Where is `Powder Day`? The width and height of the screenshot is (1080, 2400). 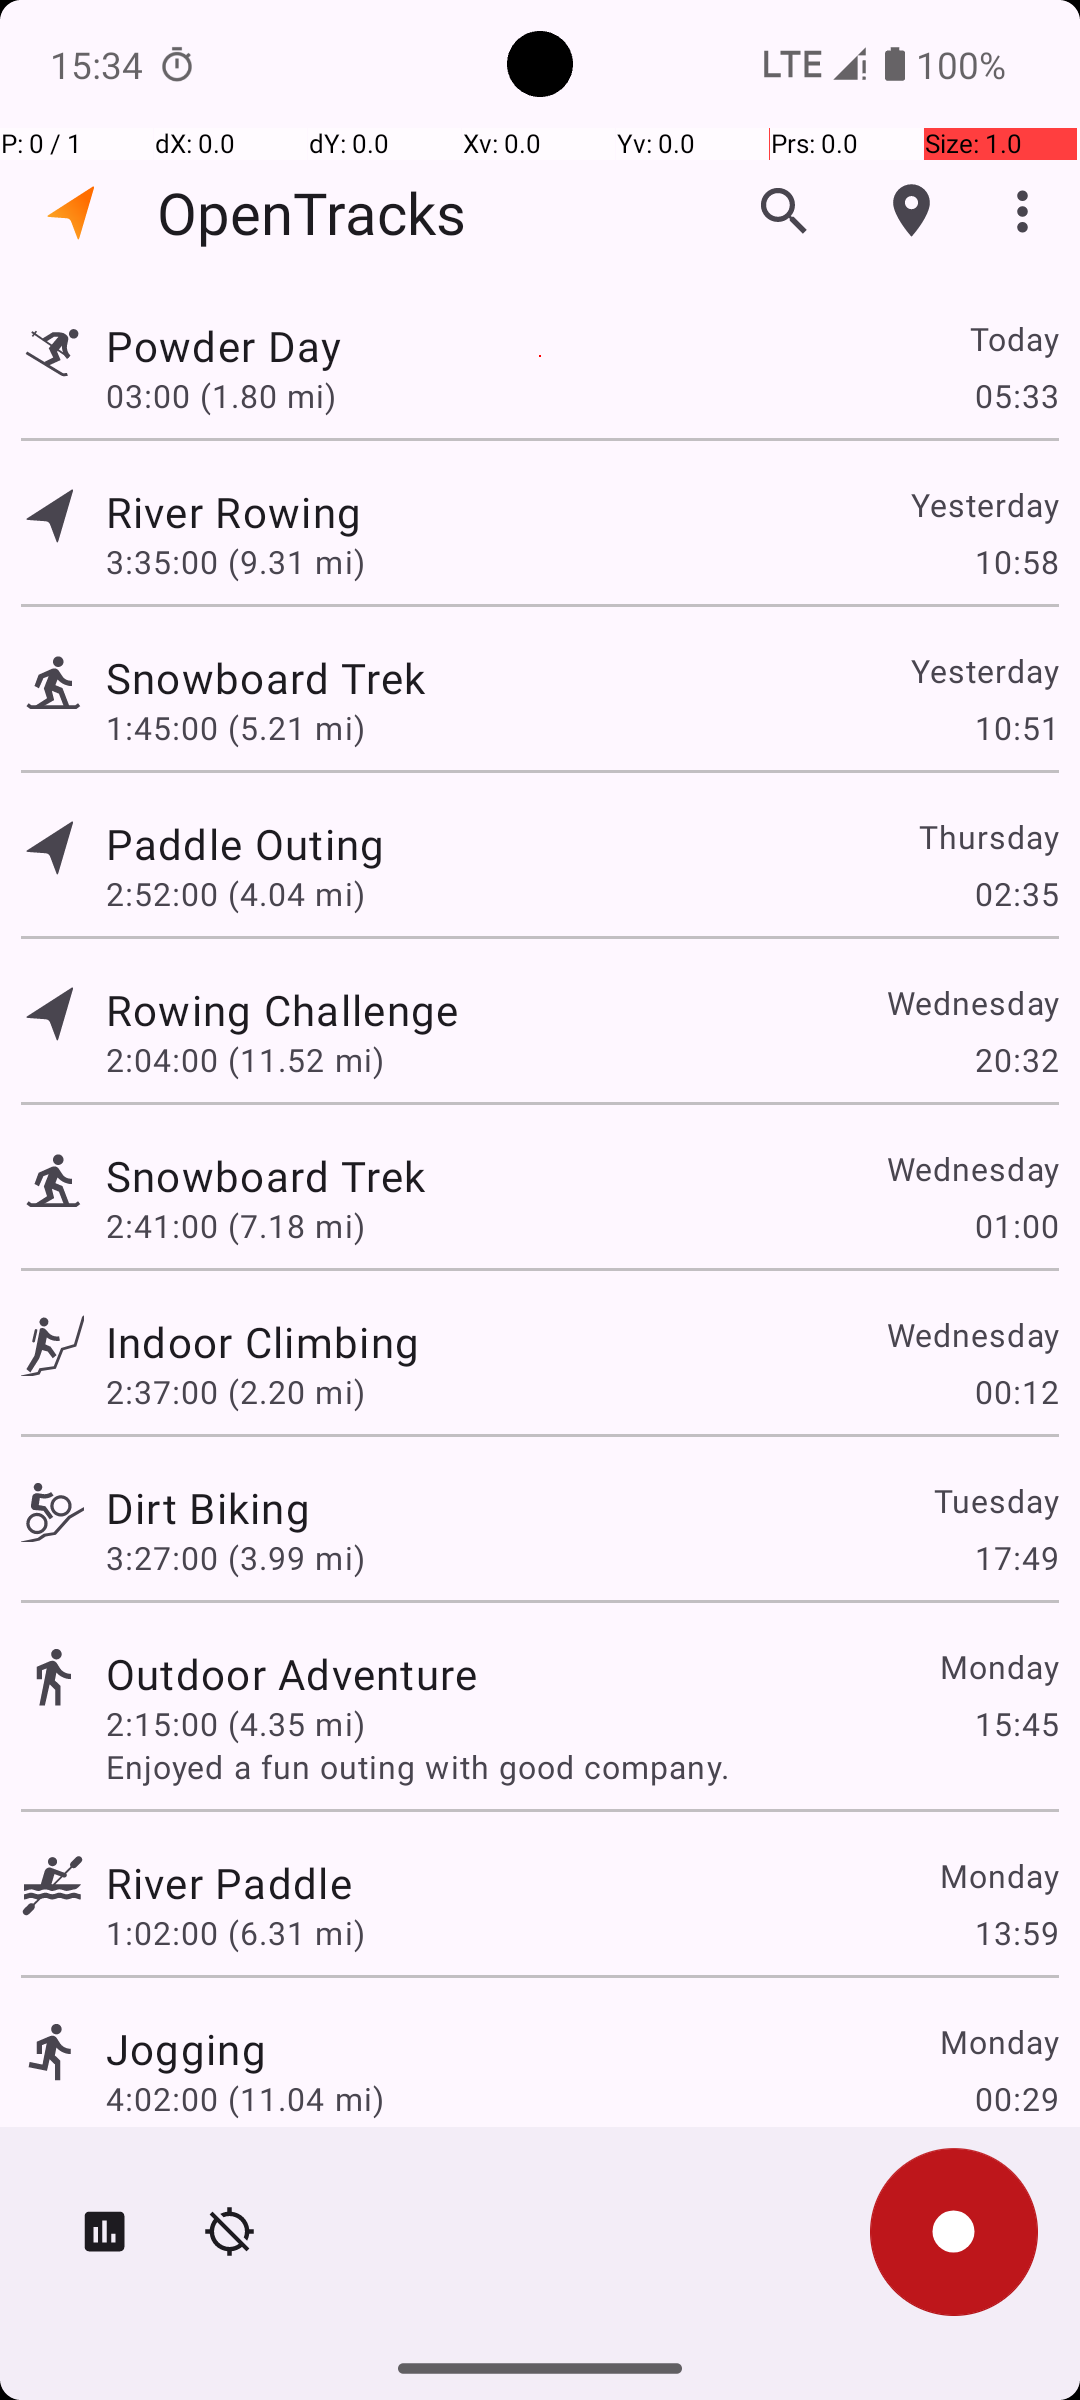
Powder Day is located at coordinates (224, 346).